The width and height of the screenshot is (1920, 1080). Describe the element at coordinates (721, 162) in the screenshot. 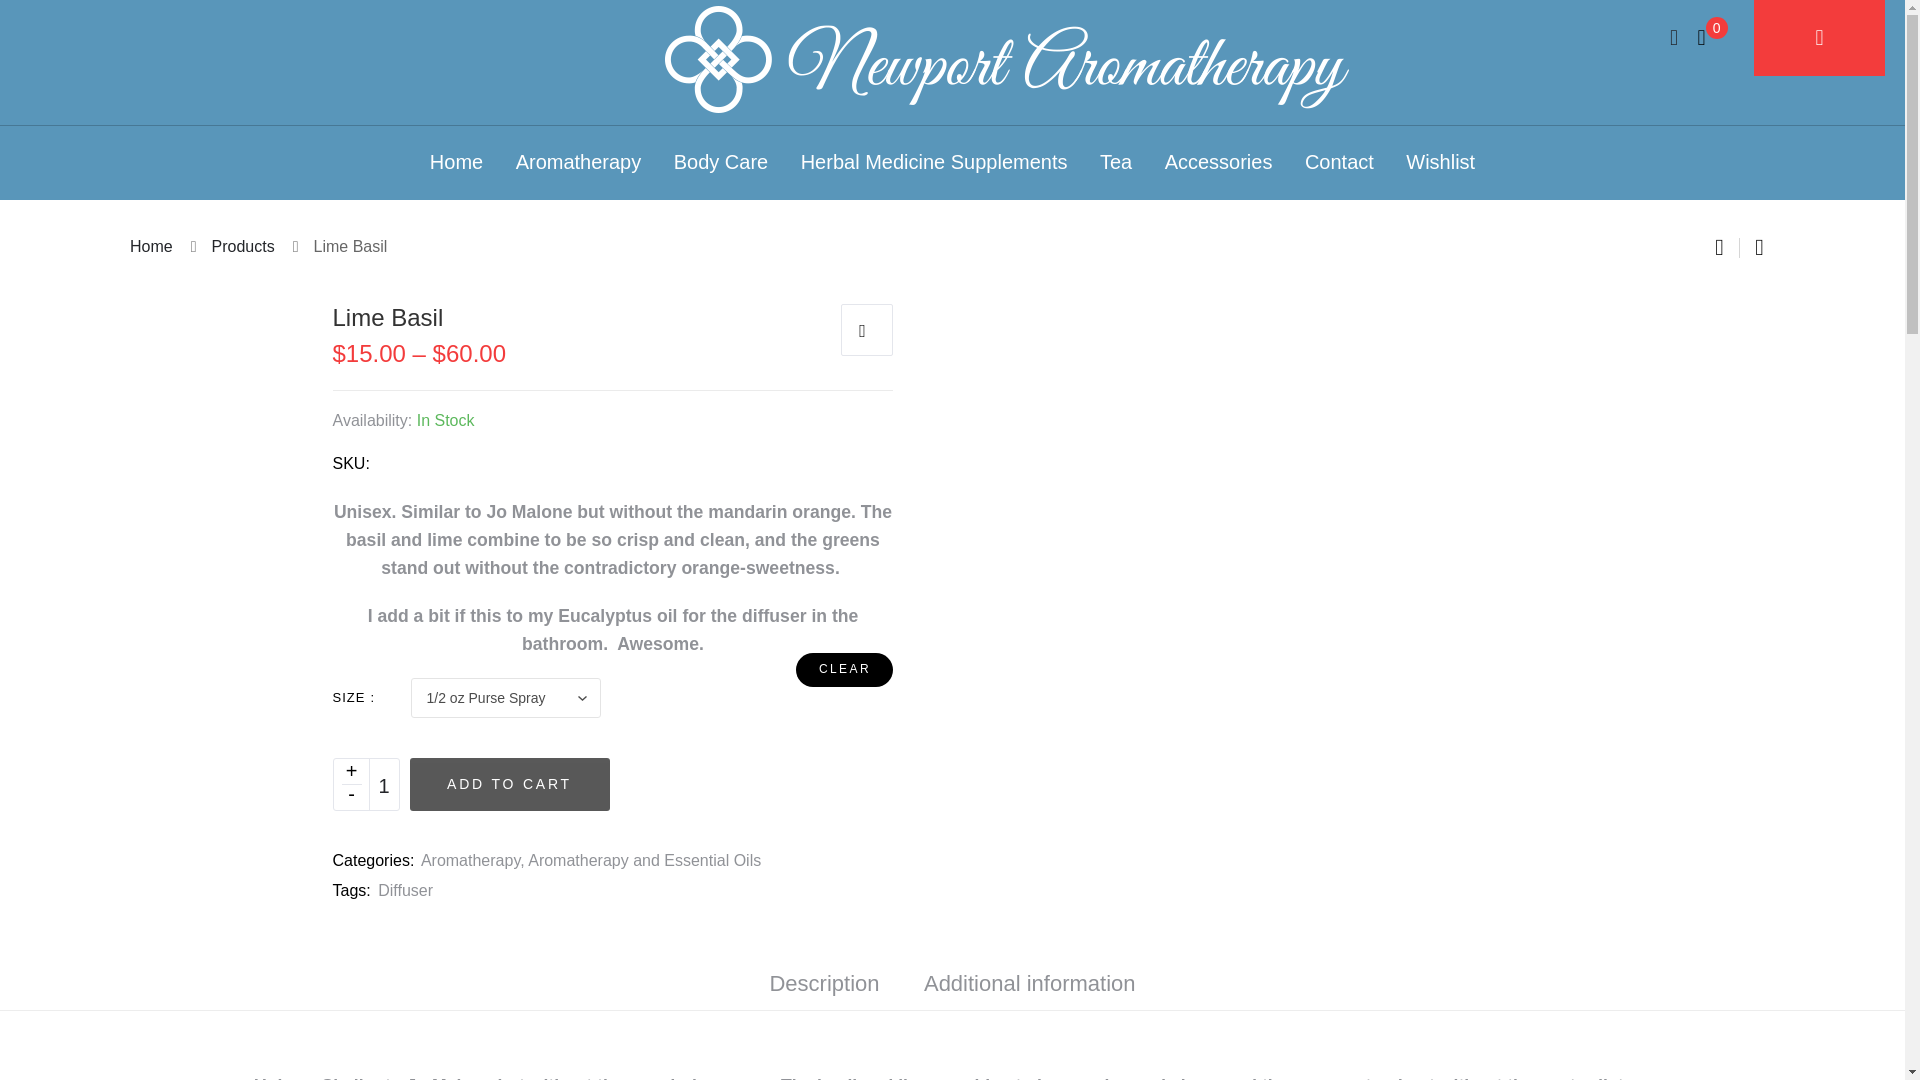

I see `Body Care` at that location.